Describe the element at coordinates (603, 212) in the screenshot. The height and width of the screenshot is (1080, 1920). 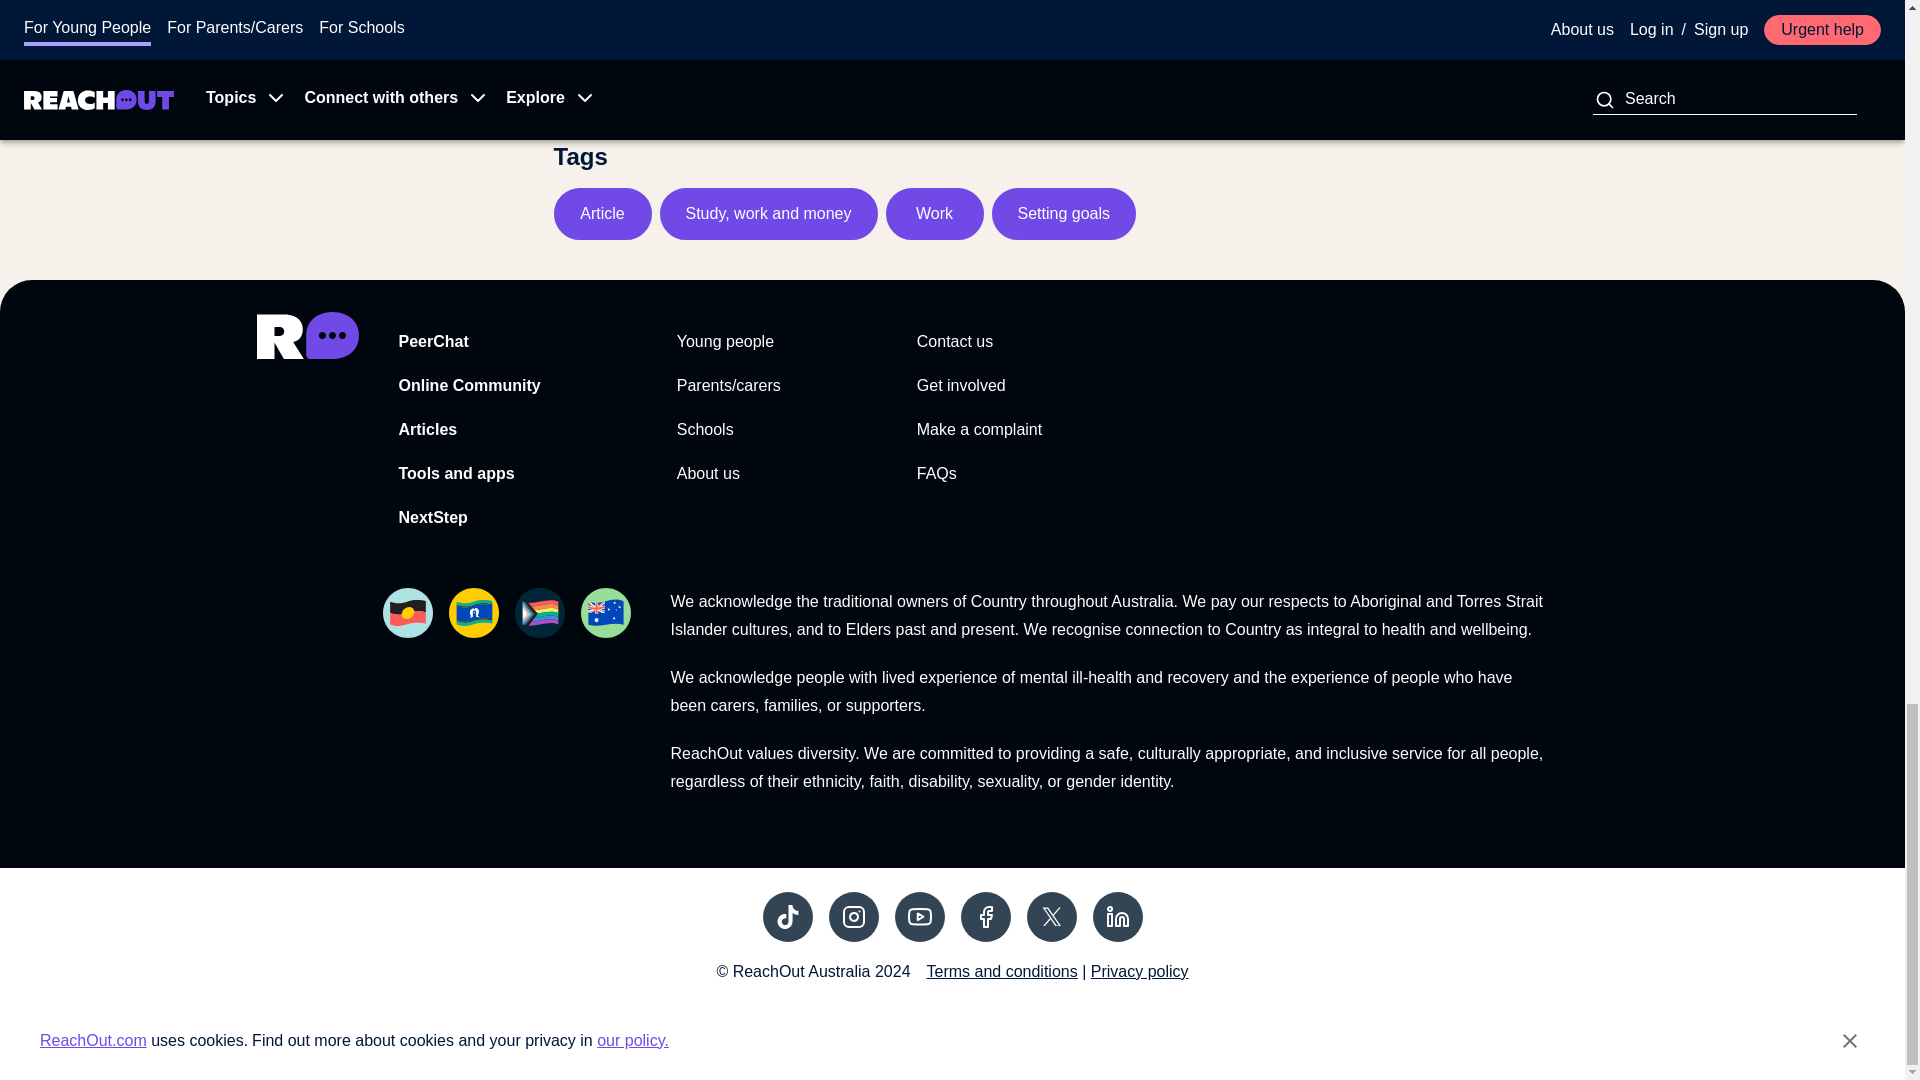
I see `Article` at that location.